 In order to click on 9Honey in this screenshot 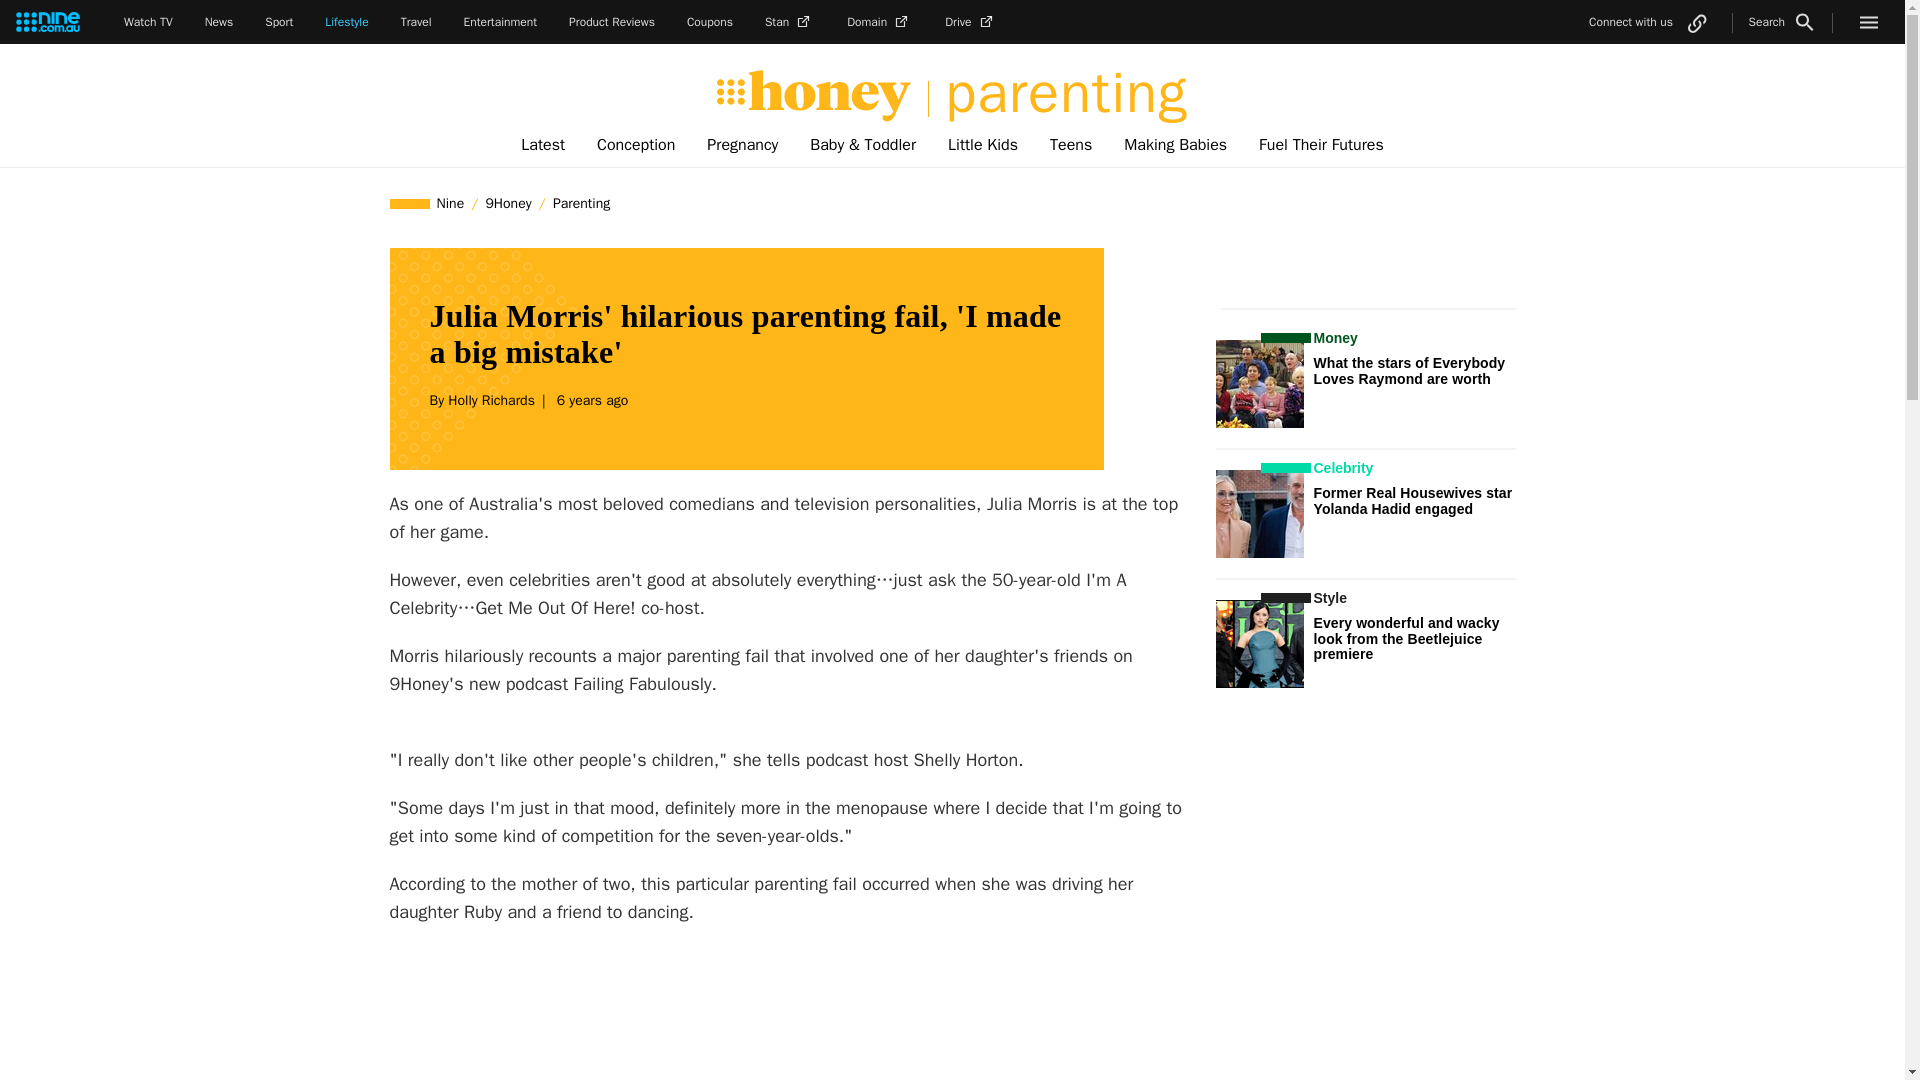, I will do `click(508, 203)`.